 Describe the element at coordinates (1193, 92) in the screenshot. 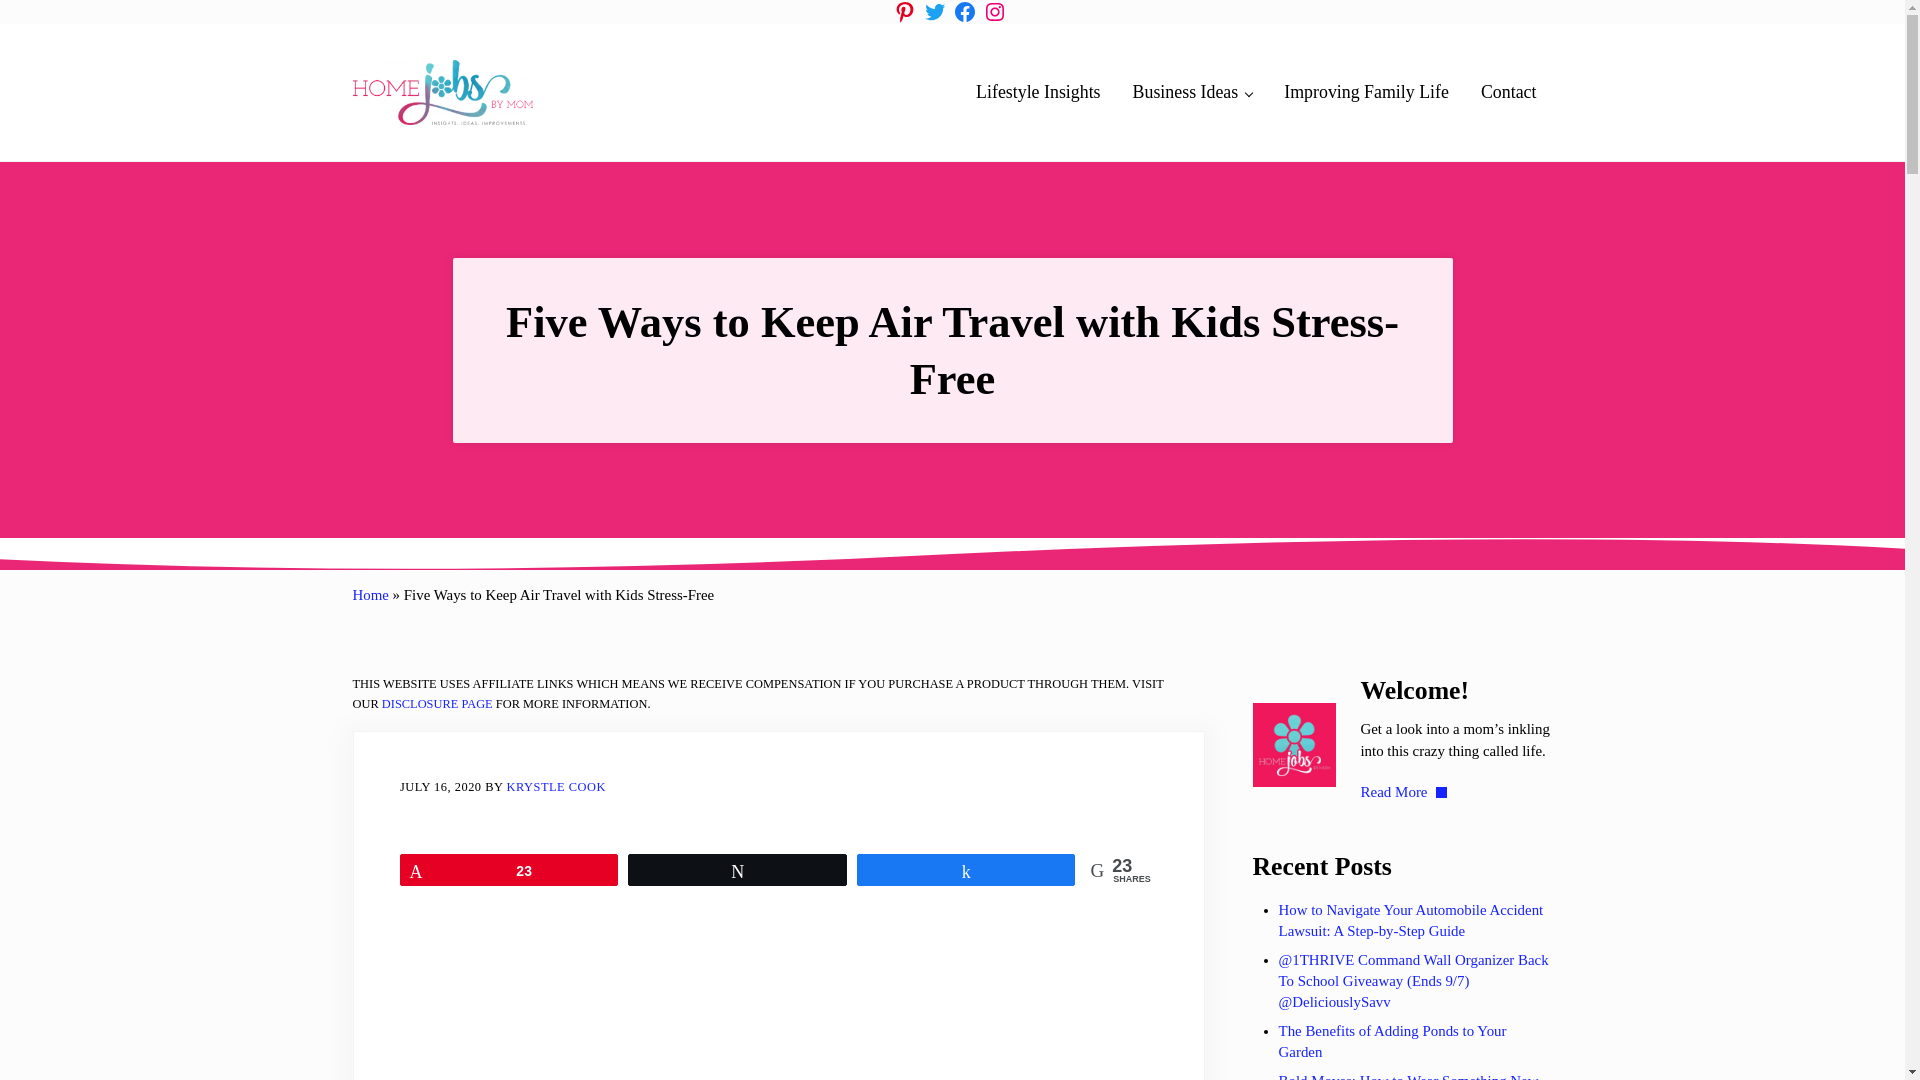

I see `Business Ideas` at that location.